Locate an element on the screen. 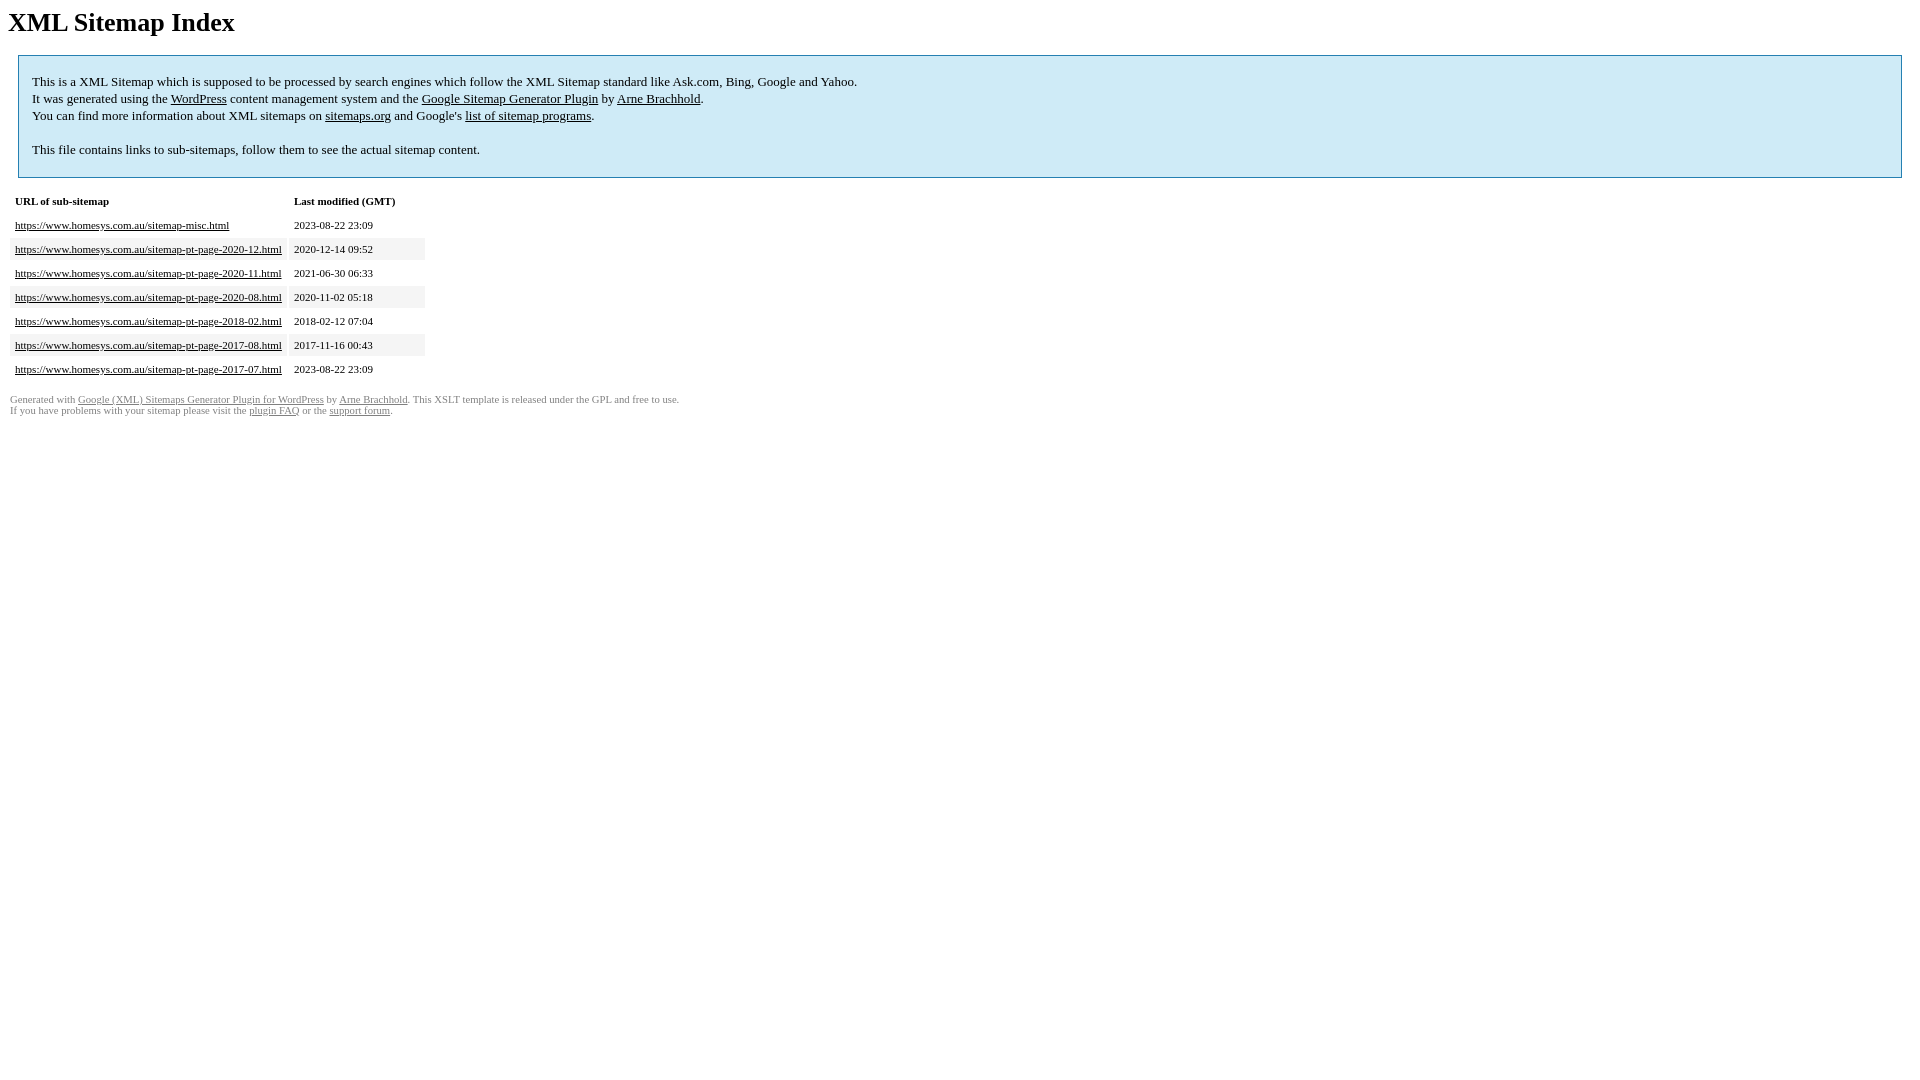 The image size is (1920, 1080). support forum is located at coordinates (360, 410).